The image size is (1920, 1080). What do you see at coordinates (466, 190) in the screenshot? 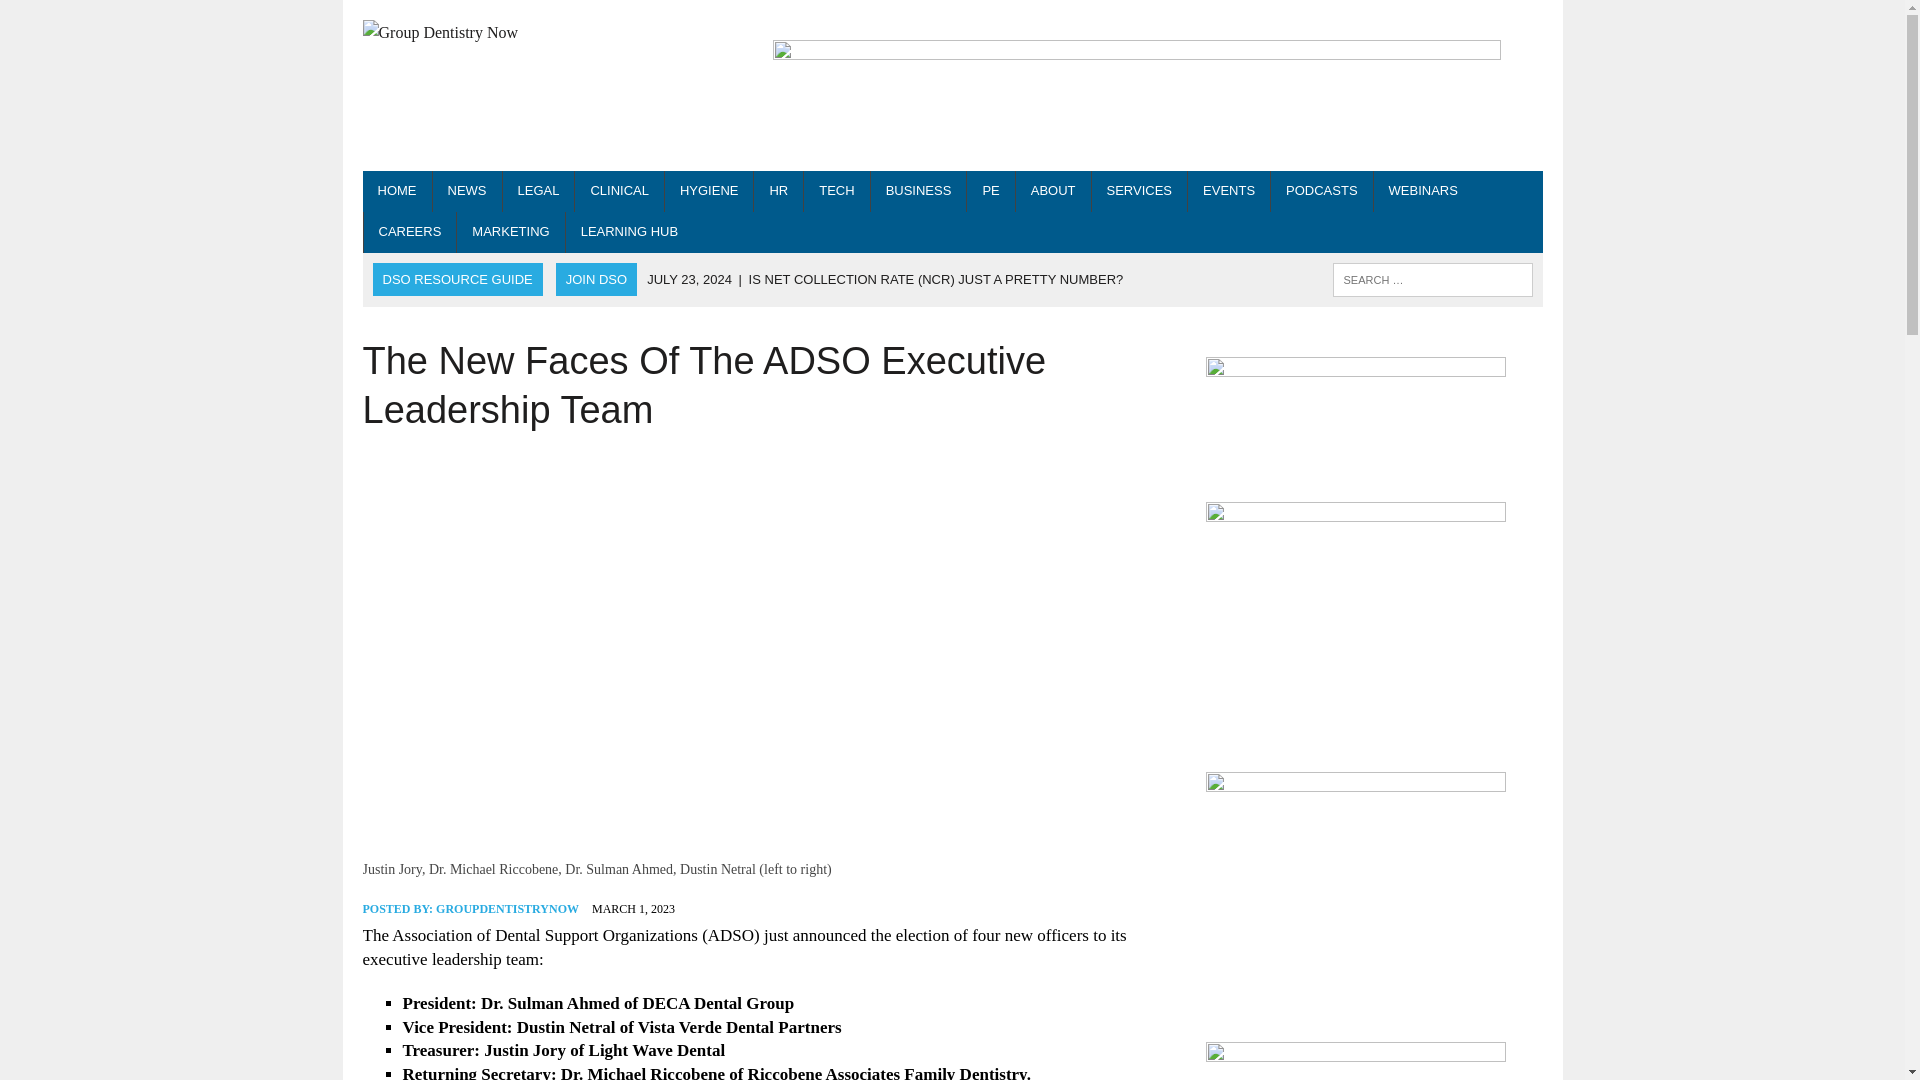
I see `NEWS` at bounding box center [466, 190].